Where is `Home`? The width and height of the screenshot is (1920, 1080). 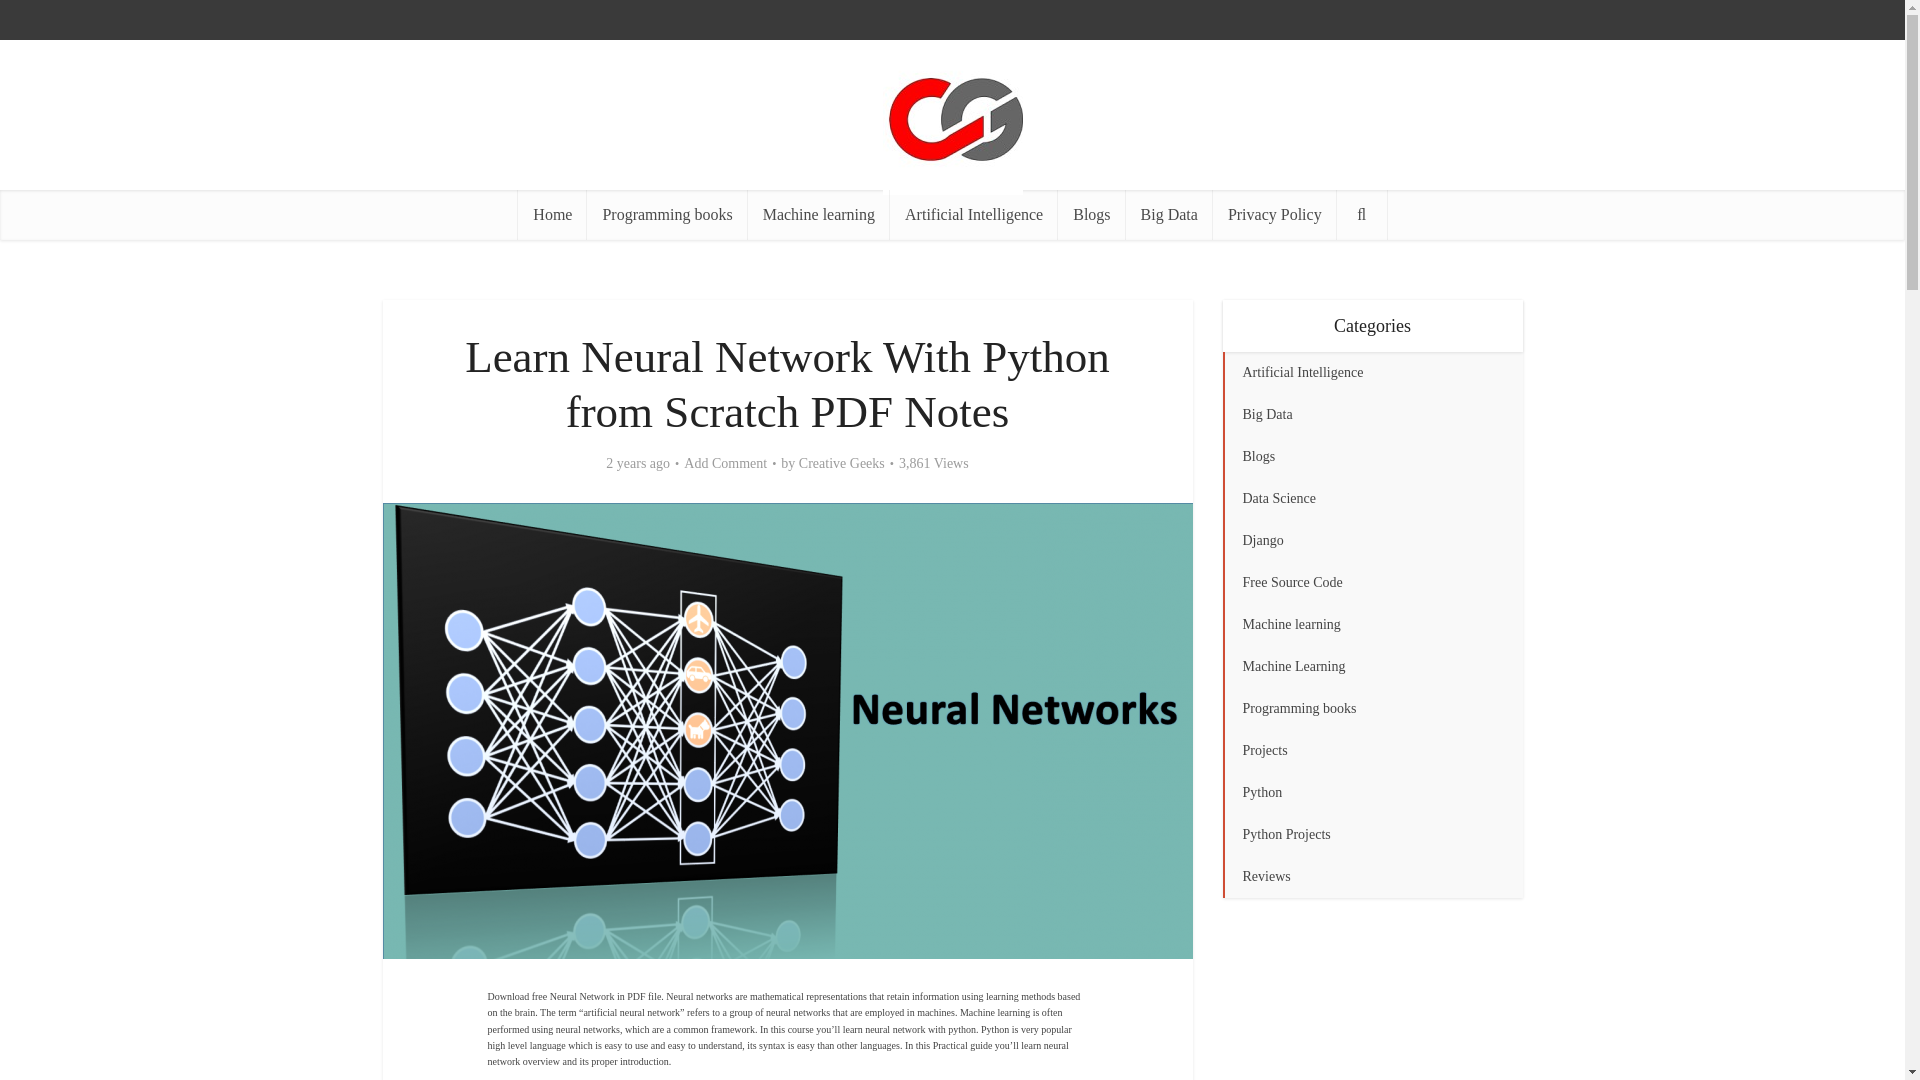
Home is located at coordinates (552, 214).